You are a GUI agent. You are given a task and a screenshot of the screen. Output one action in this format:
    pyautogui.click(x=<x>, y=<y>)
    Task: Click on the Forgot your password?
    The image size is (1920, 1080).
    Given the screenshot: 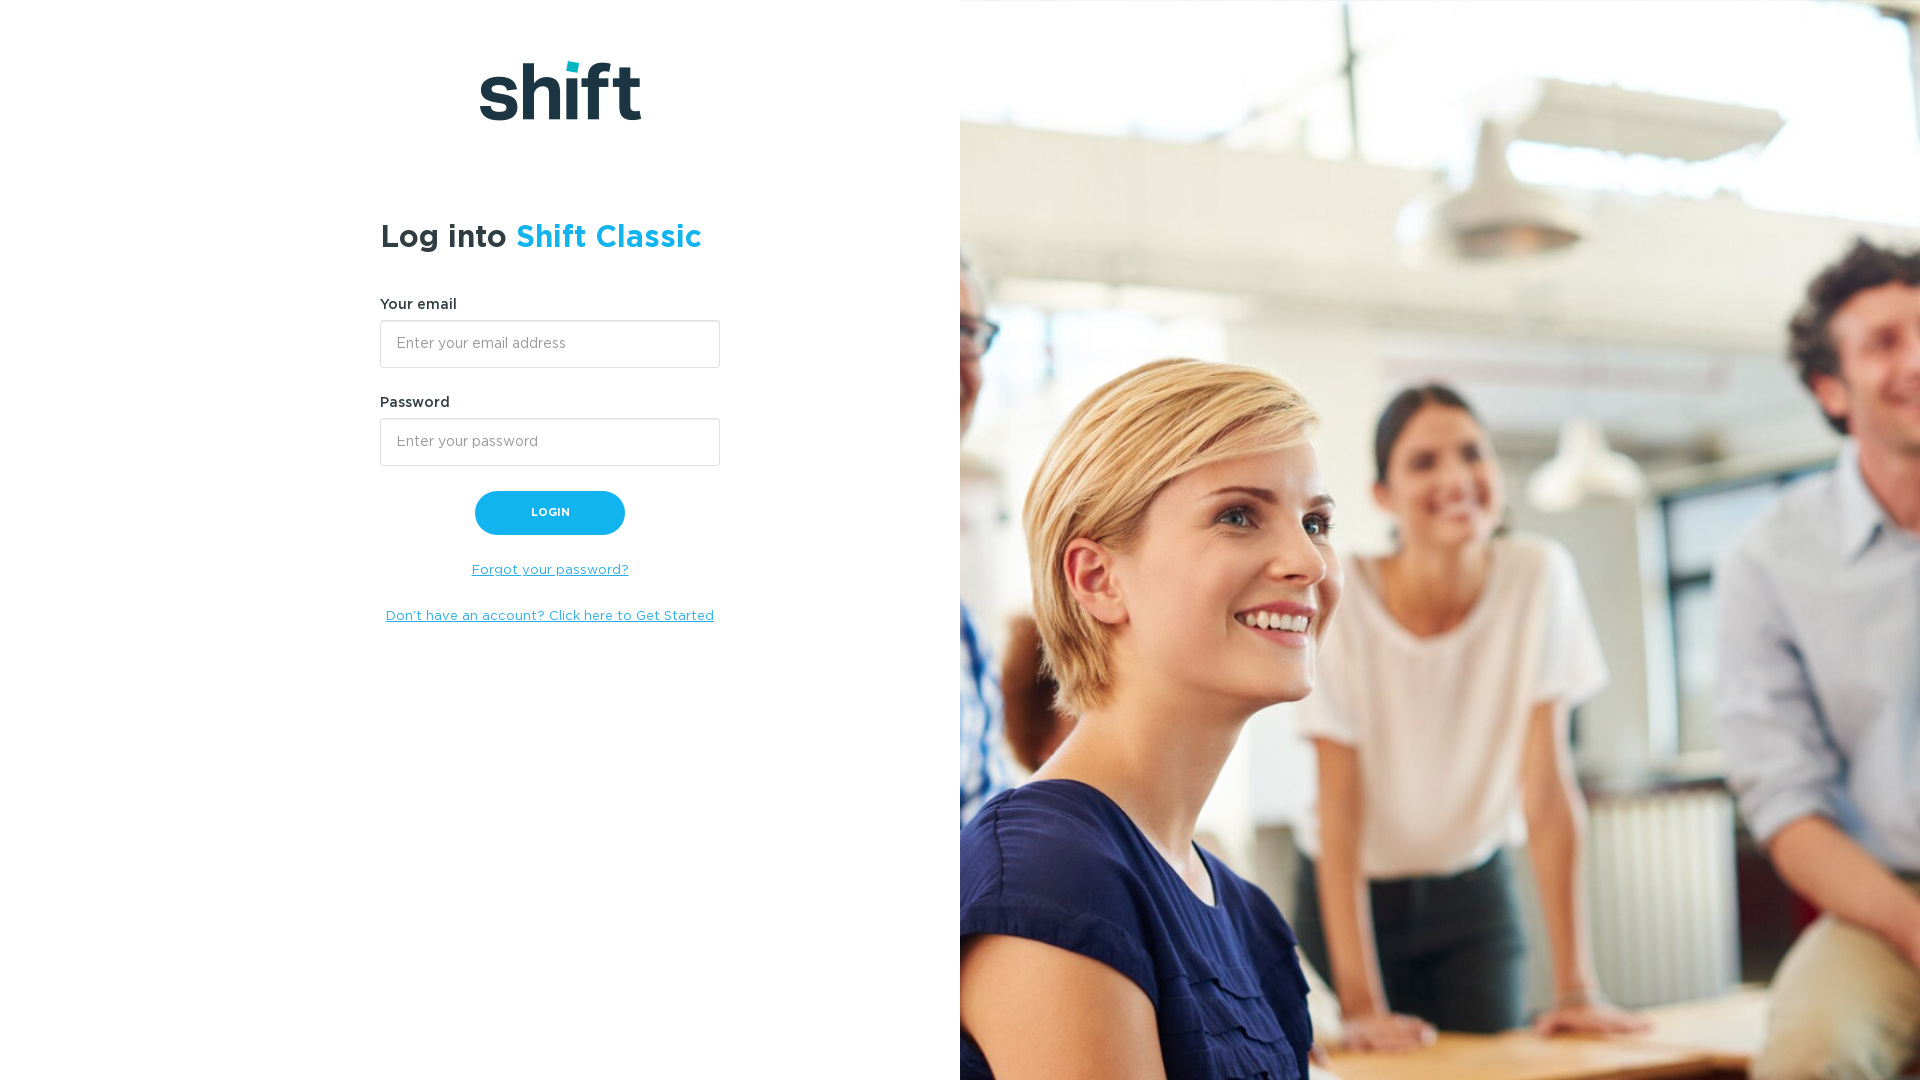 What is the action you would take?
    pyautogui.click(x=550, y=570)
    